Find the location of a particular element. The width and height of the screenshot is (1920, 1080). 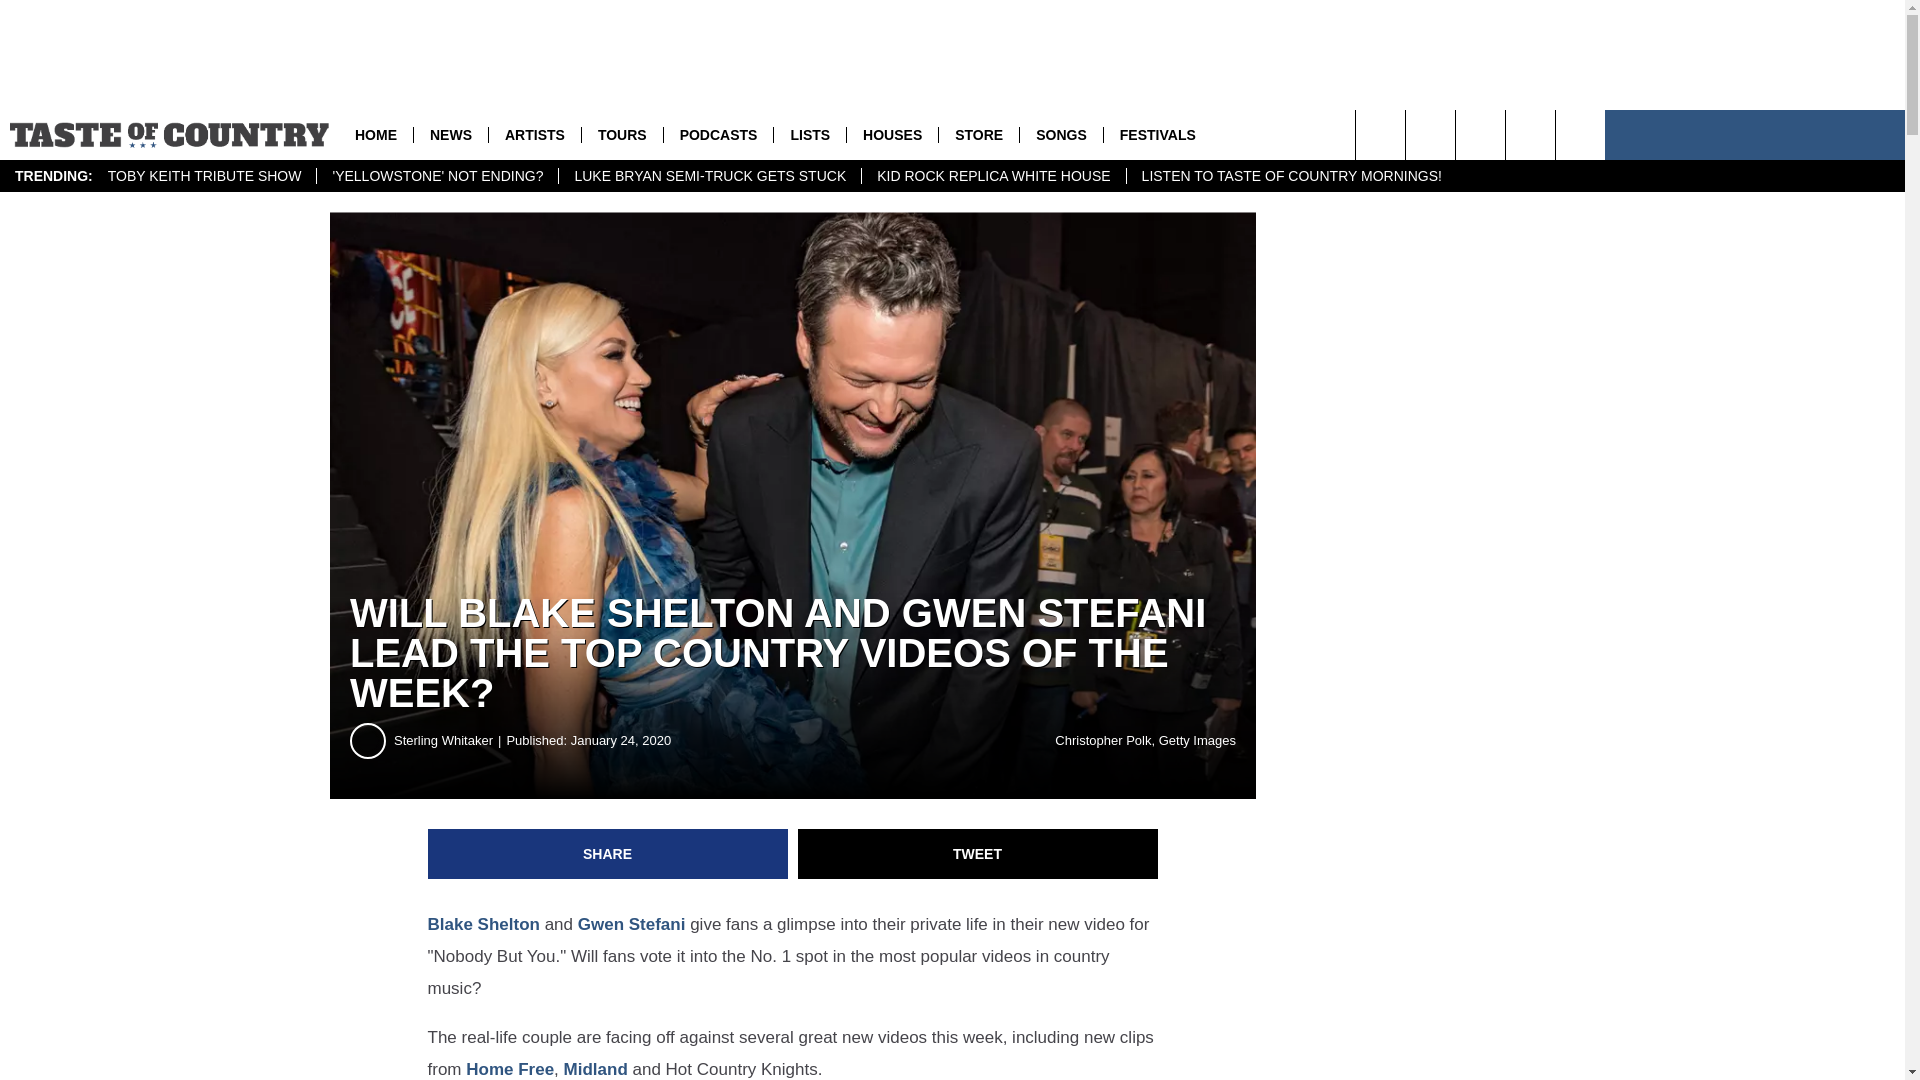

SHARE is located at coordinates (608, 854).